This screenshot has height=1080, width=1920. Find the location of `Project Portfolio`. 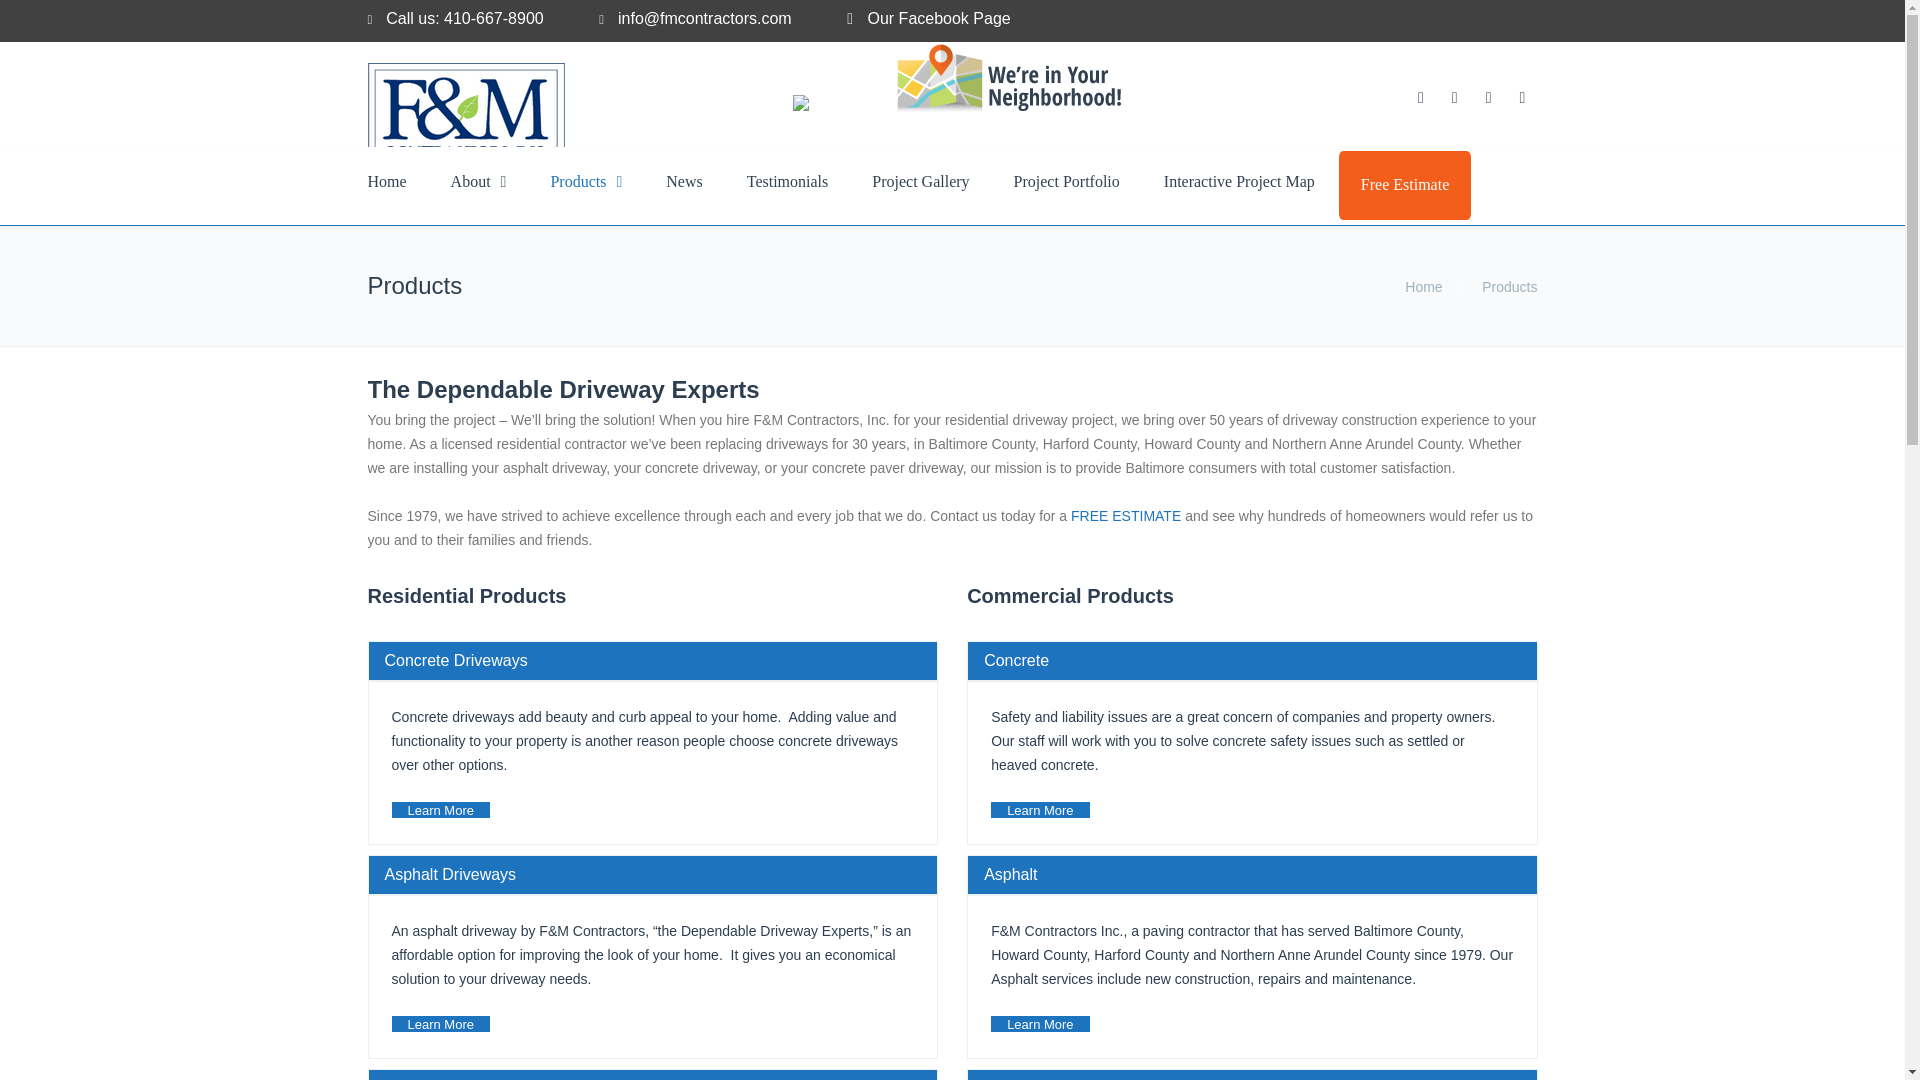

Project Portfolio is located at coordinates (1067, 182).